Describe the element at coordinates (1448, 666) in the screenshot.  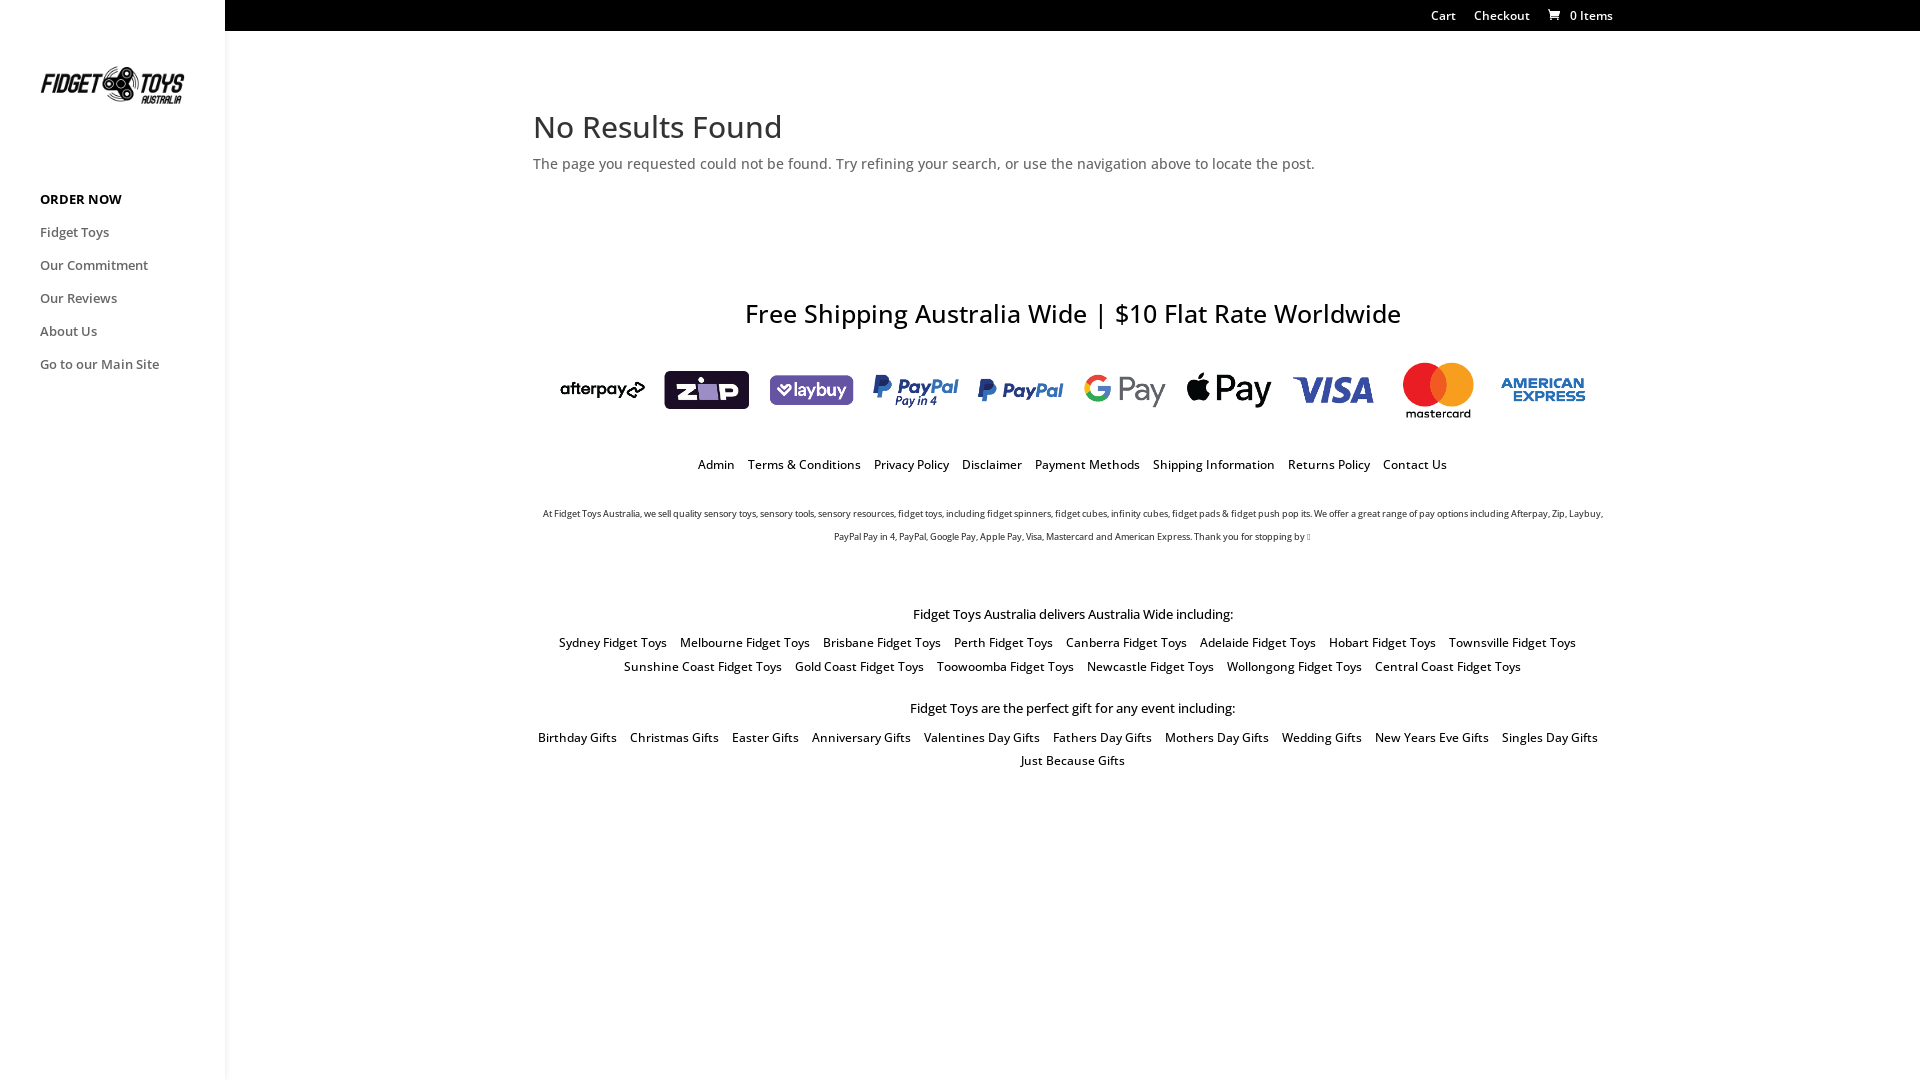
I see `Central Coast Fidget Toys` at that location.